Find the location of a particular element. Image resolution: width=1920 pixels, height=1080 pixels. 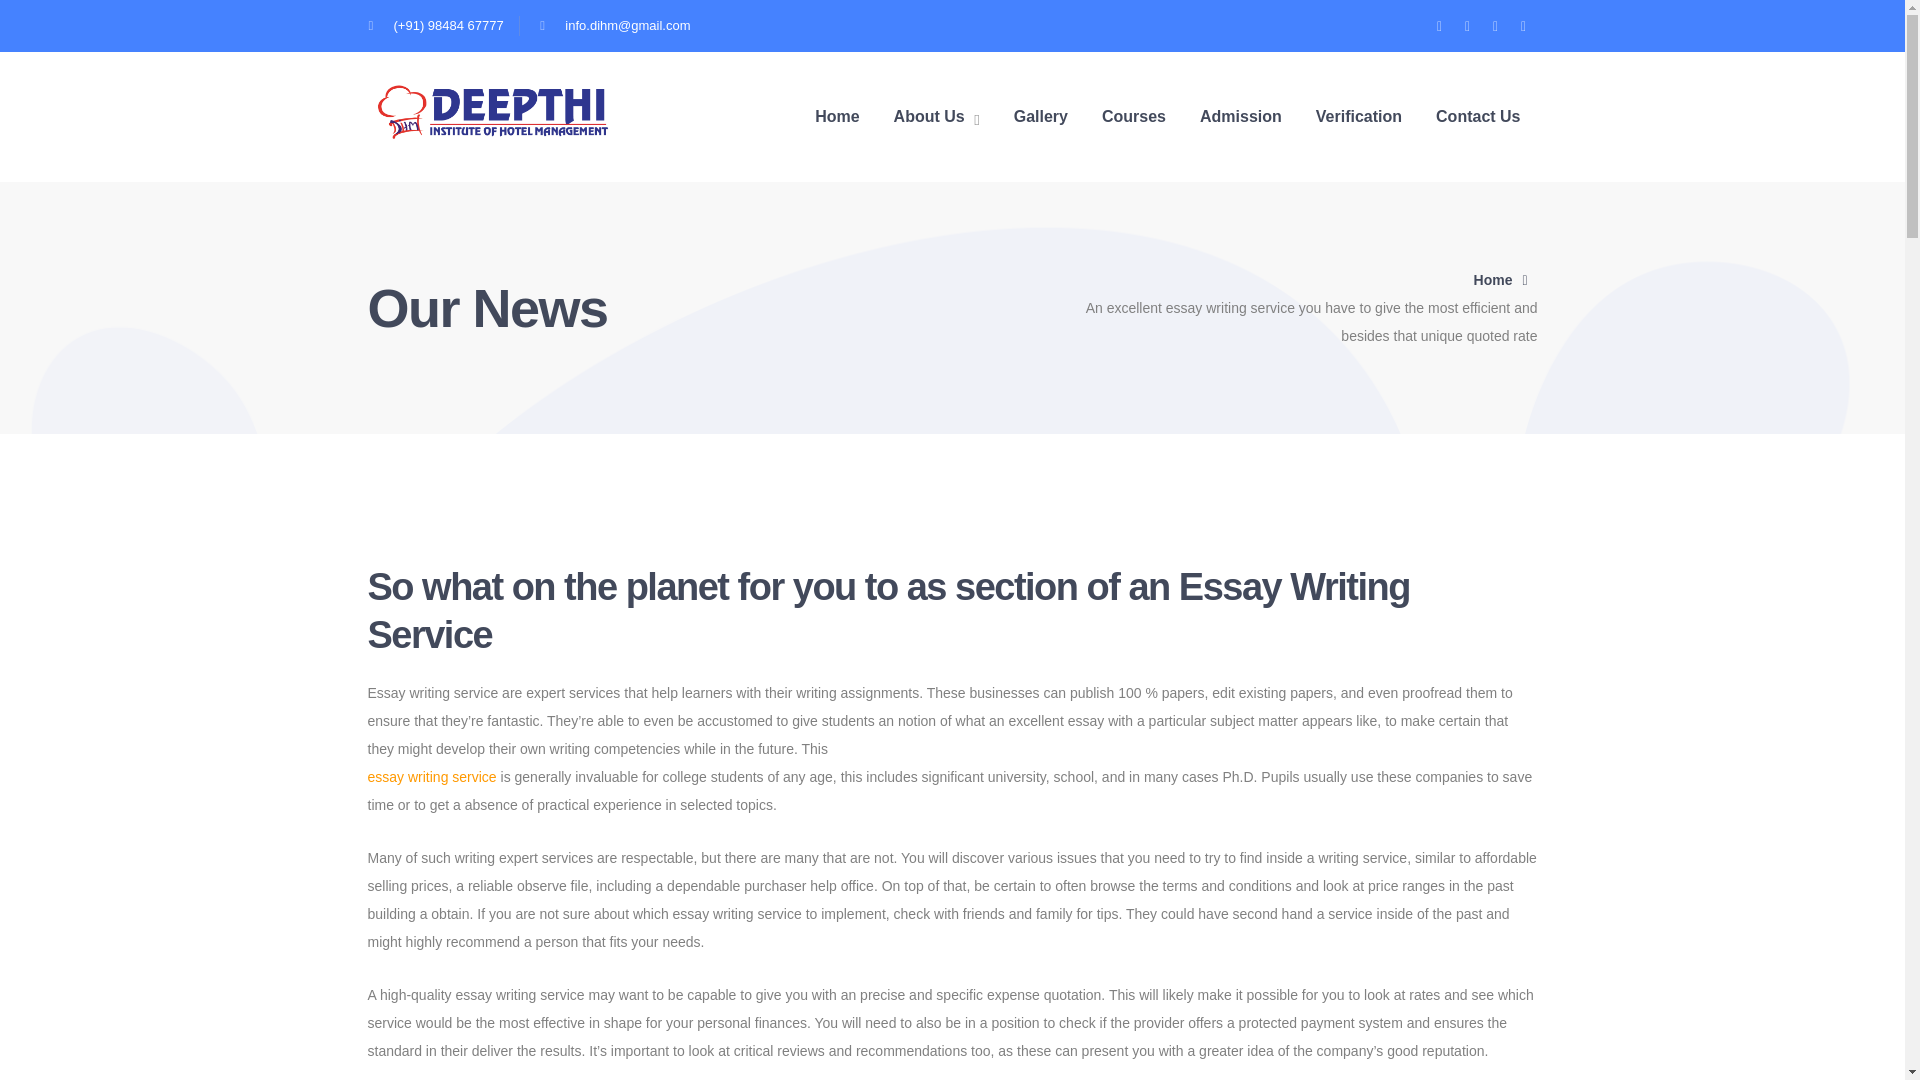

Youtube is located at coordinates (1523, 25).